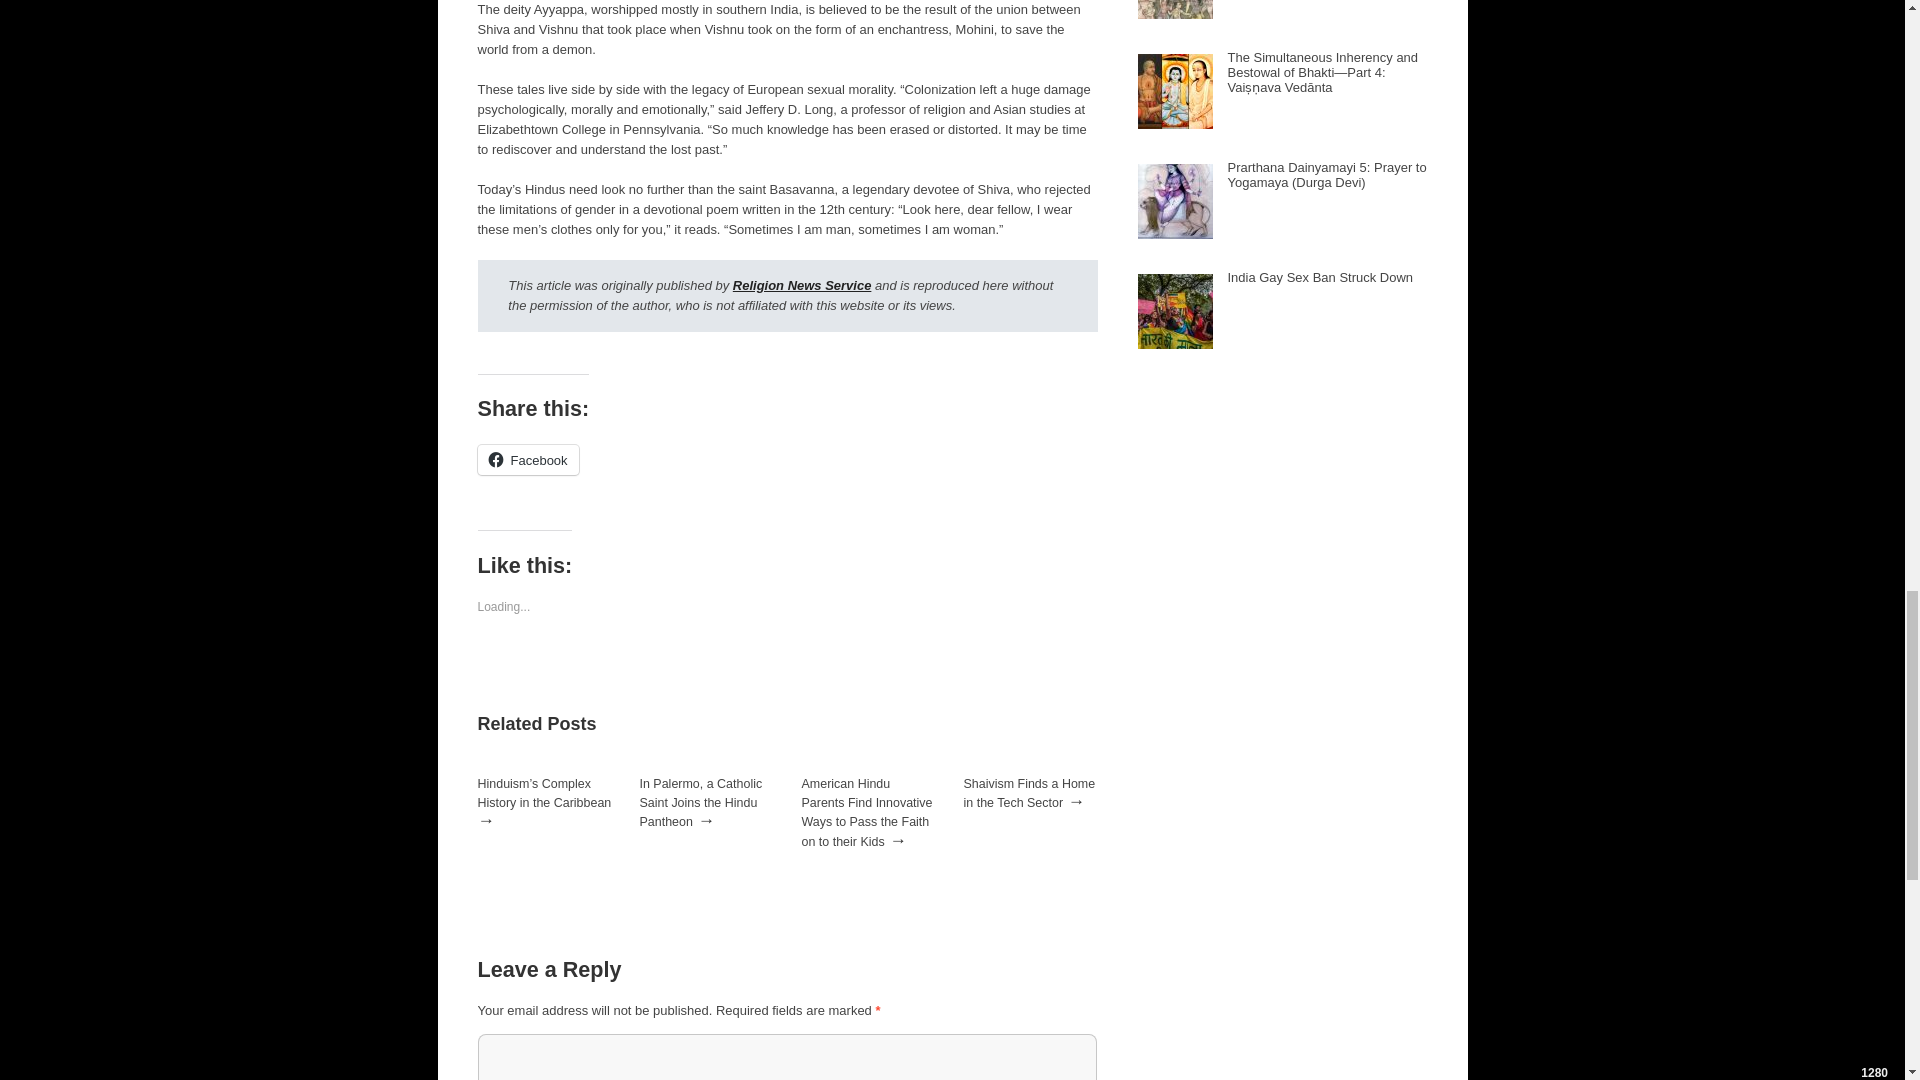  What do you see at coordinates (700, 802) in the screenshot?
I see `In Palermo, a Catholic Saint Joins the Hindu Pantheon` at bounding box center [700, 802].